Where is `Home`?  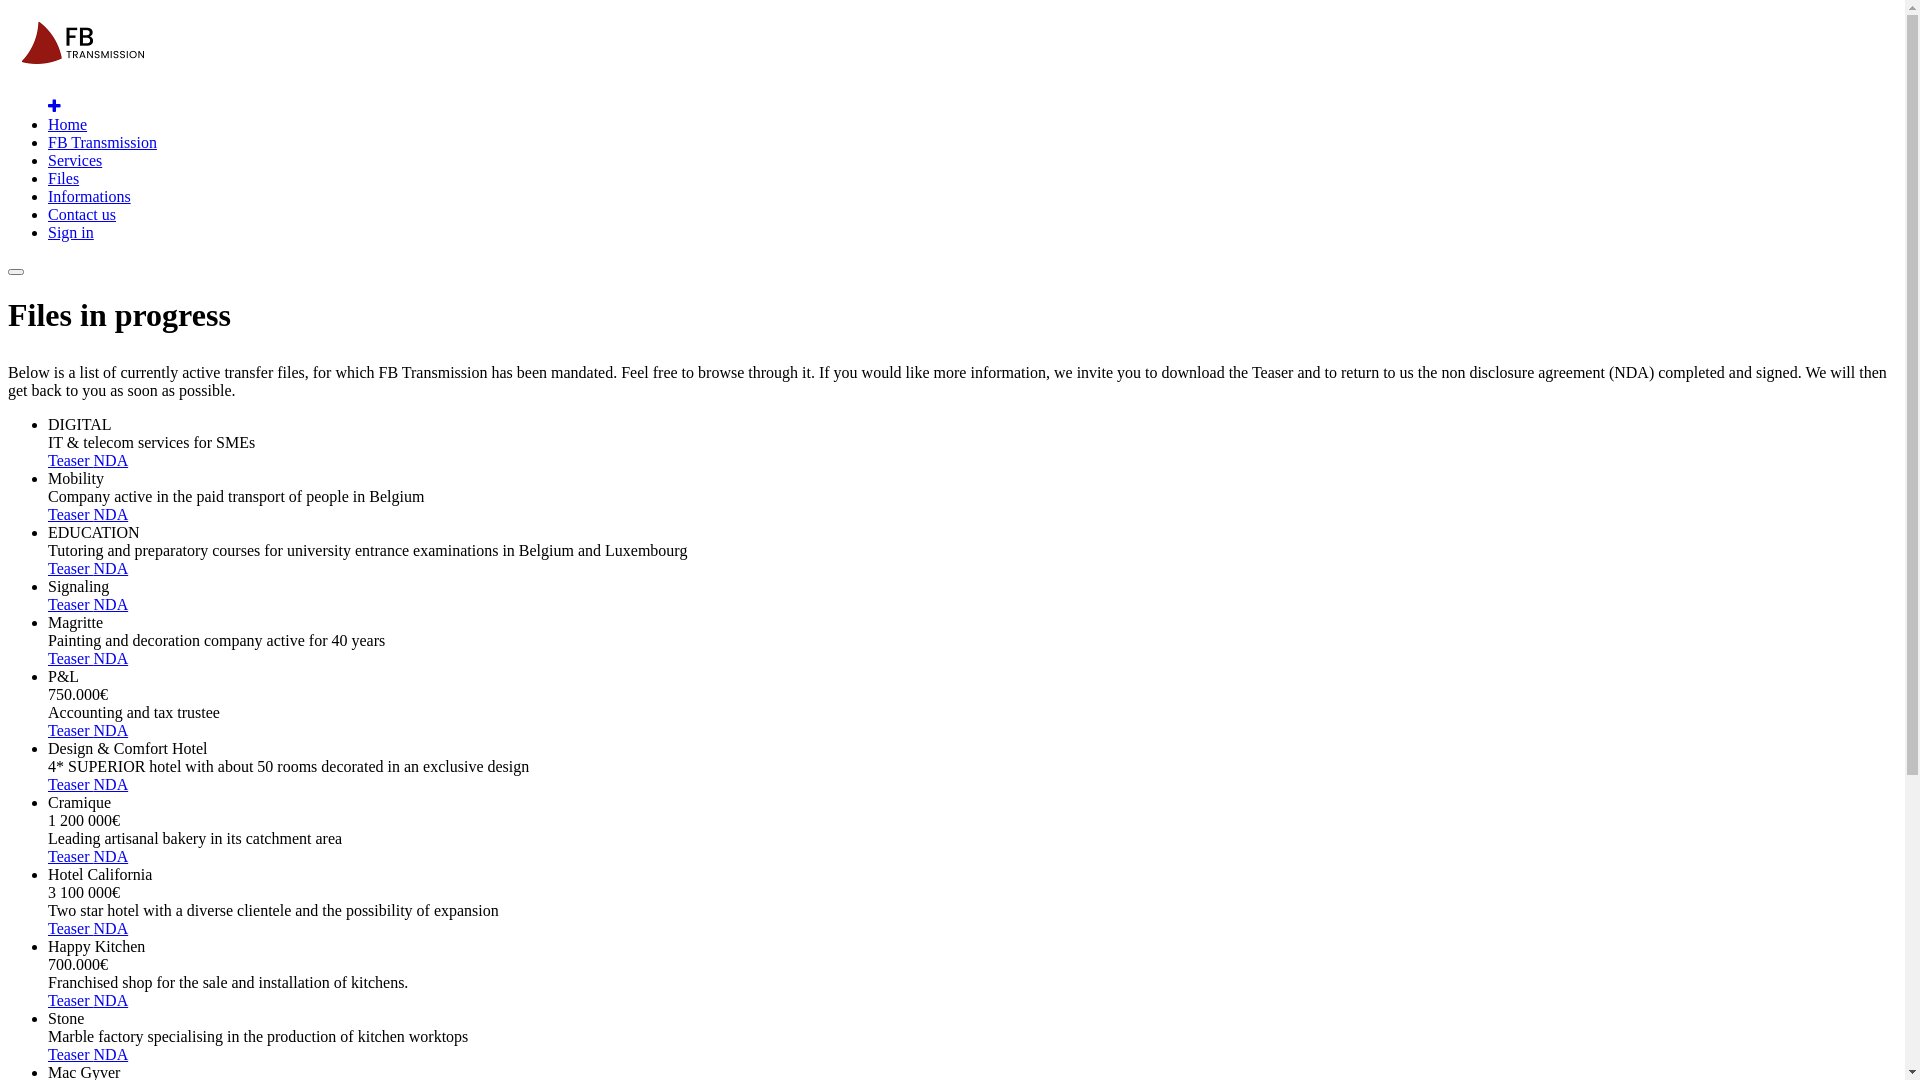 Home is located at coordinates (68, 124).